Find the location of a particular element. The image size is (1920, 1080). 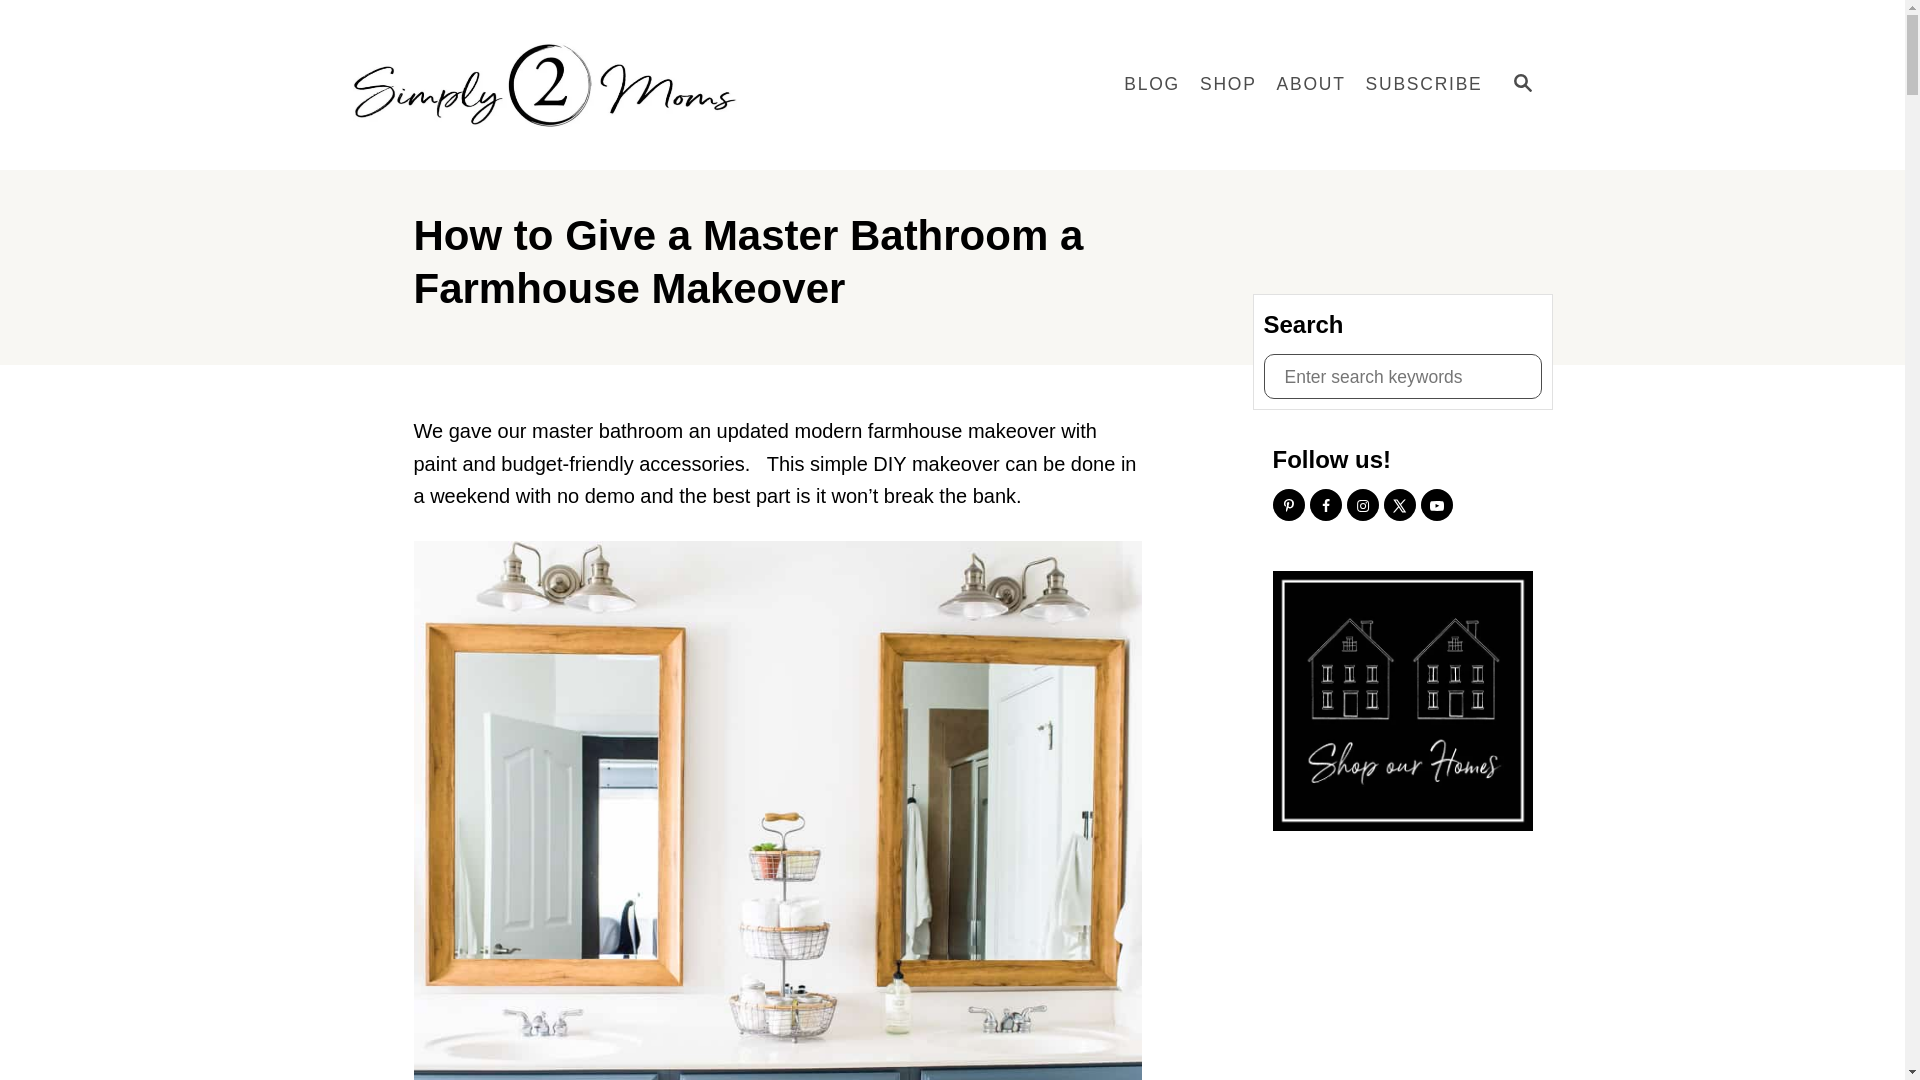

SHOP is located at coordinates (1228, 84).